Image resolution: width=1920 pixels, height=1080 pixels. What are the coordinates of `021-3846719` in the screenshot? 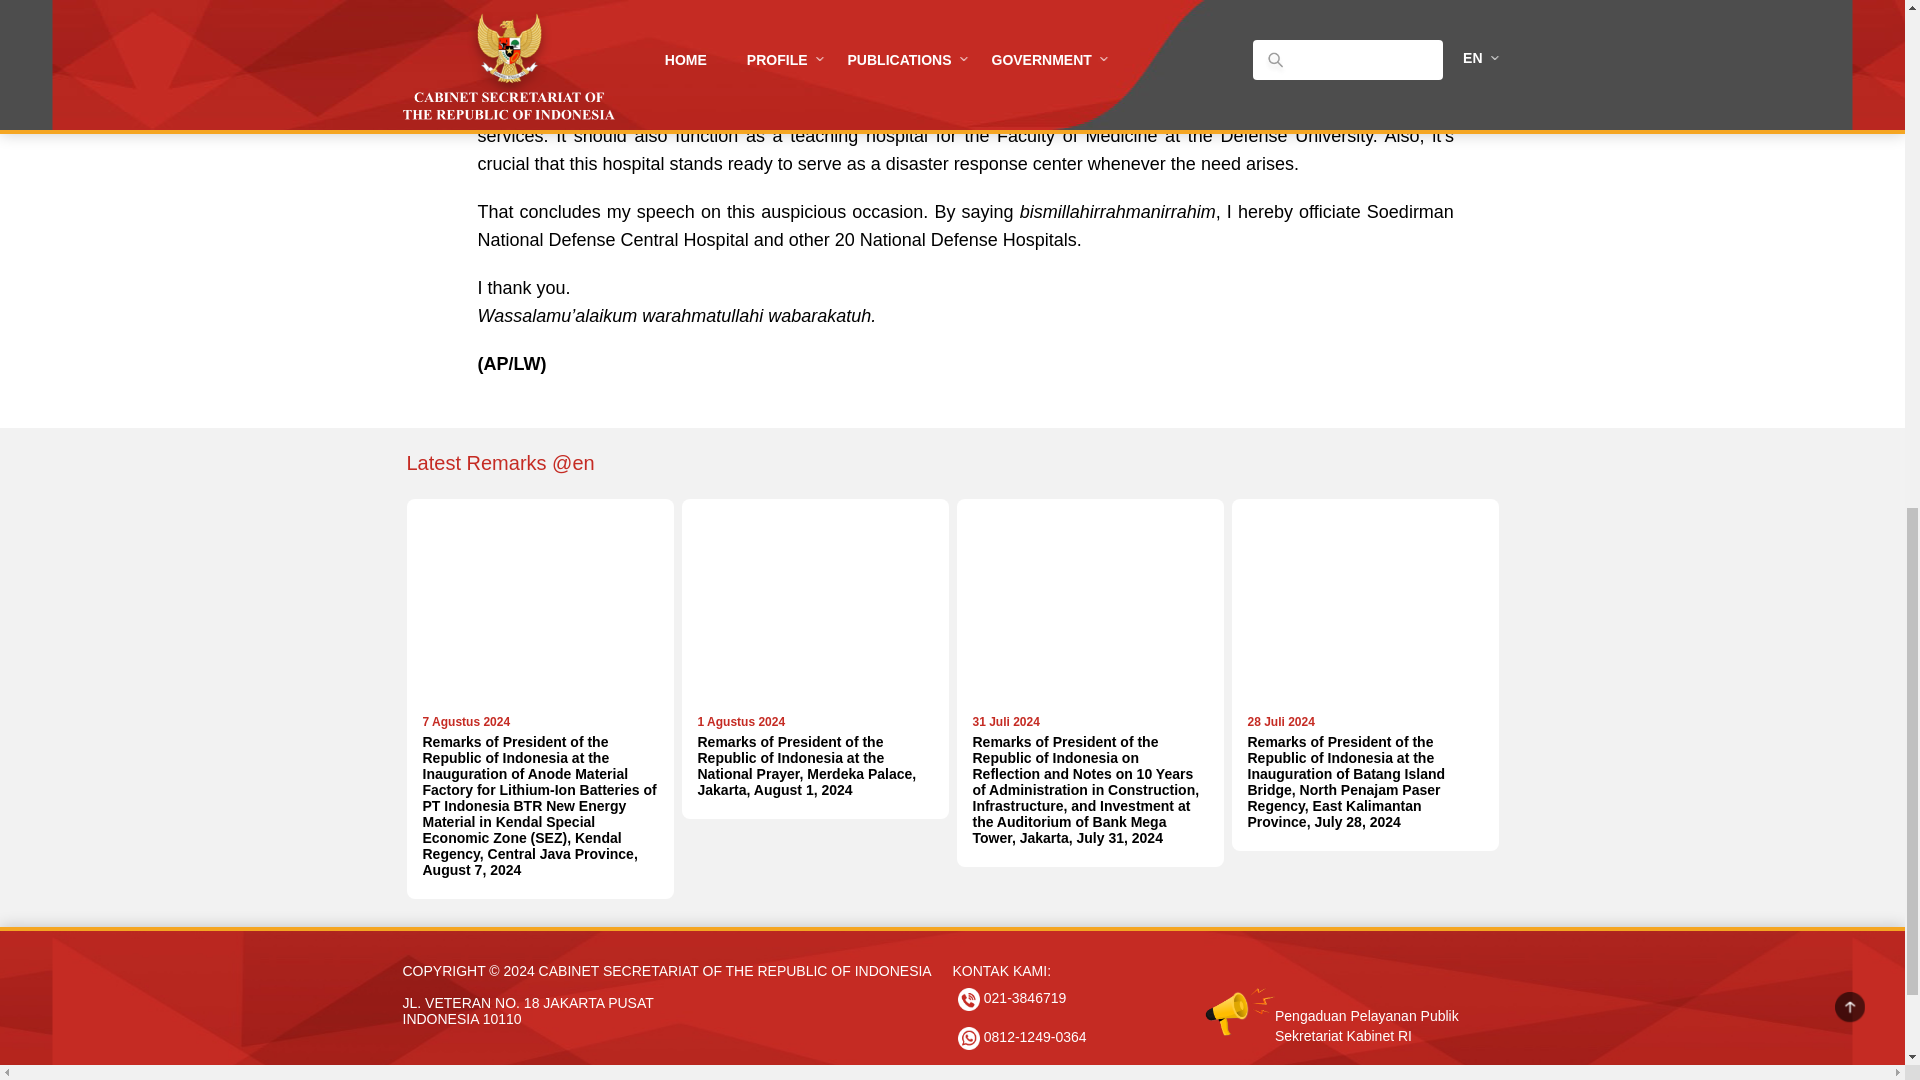 It's located at (1012, 1000).